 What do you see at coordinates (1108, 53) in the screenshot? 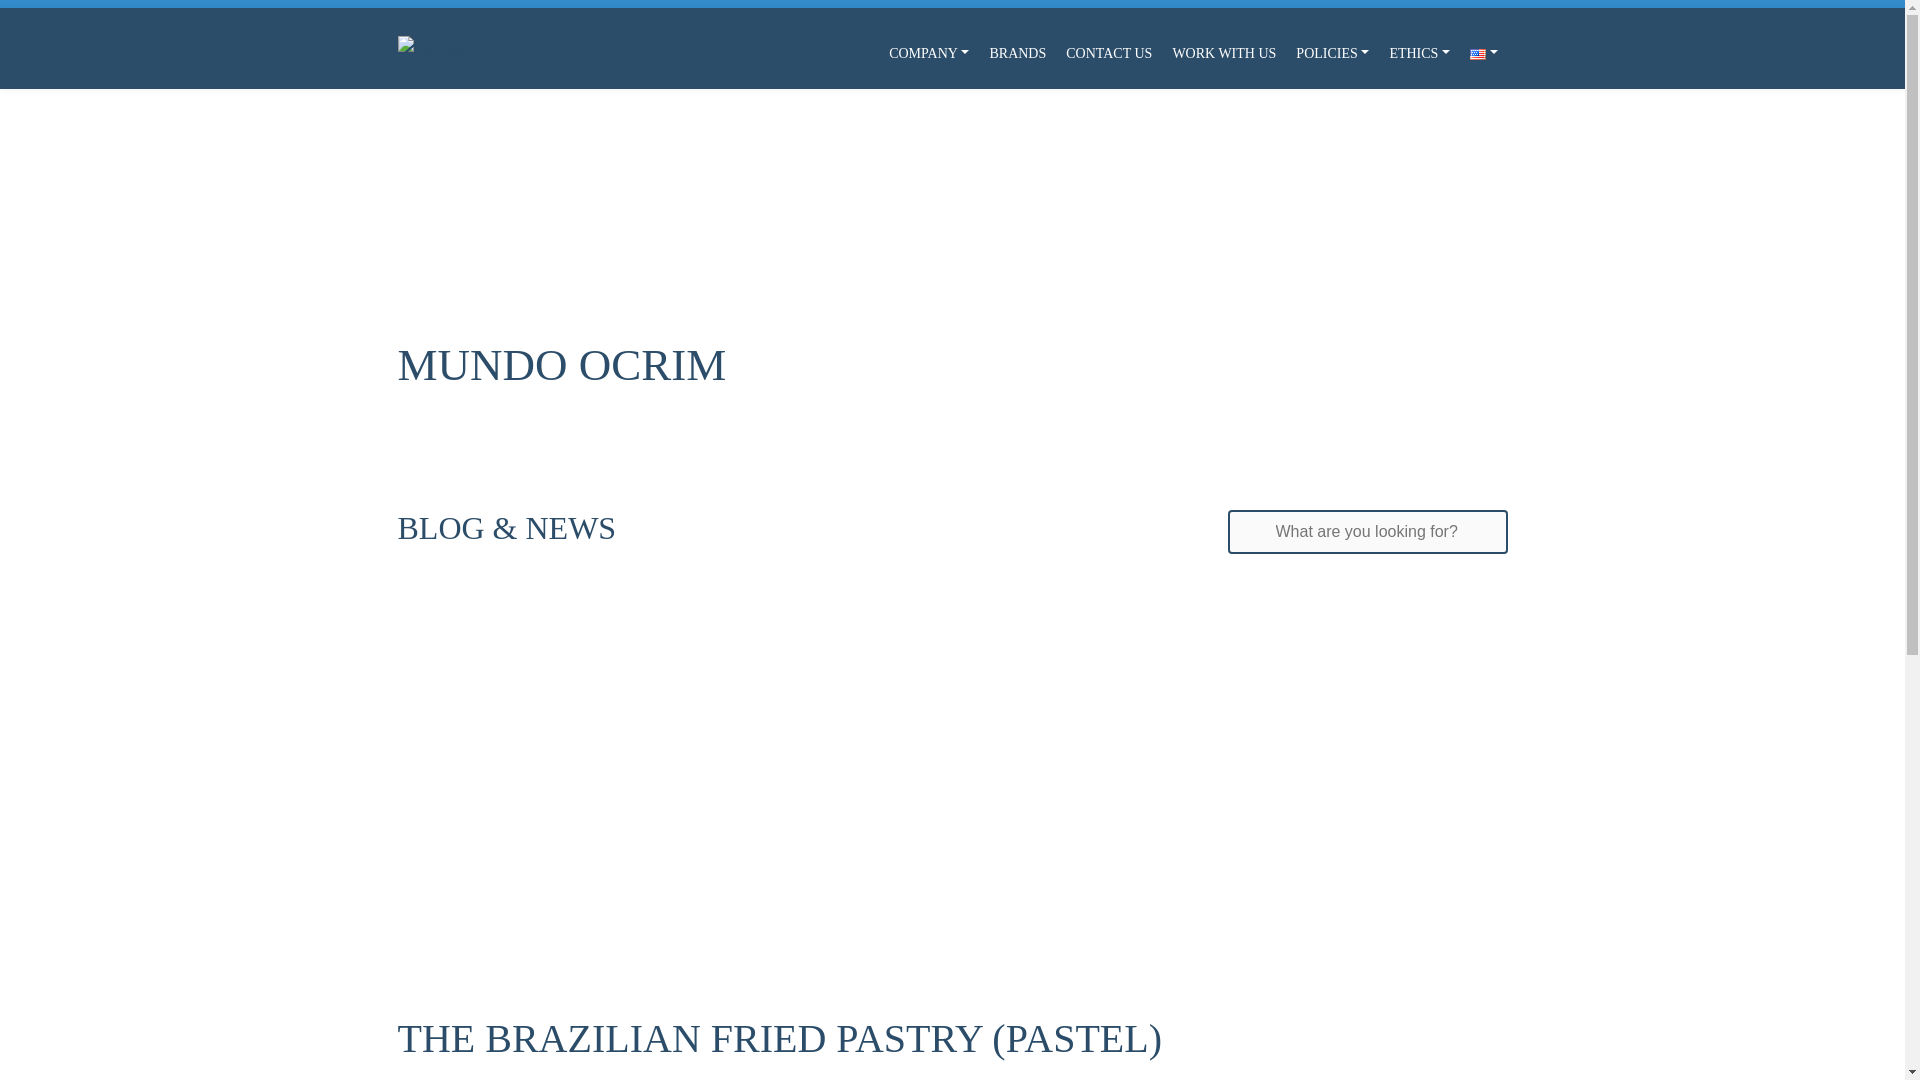
I see `CONTACT US` at bounding box center [1108, 53].